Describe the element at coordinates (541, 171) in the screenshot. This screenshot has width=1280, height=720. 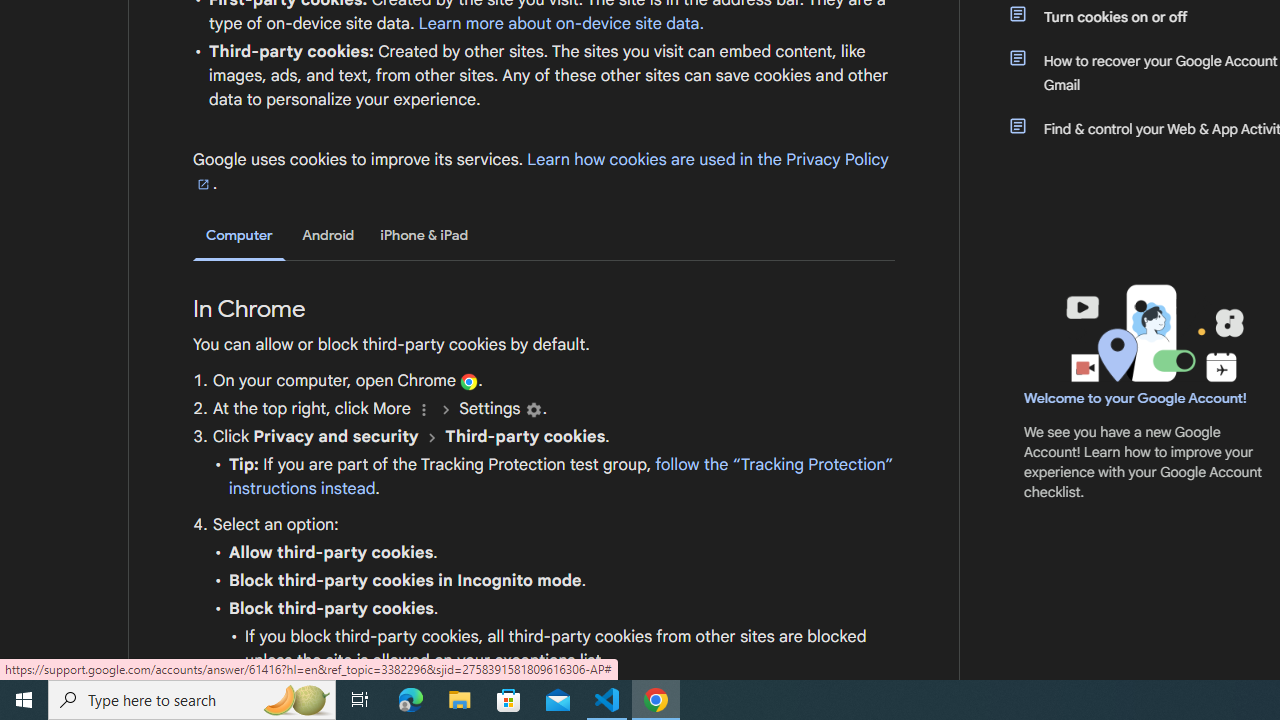
I see `Learn how cookies are used in the Privacy Policy` at that location.